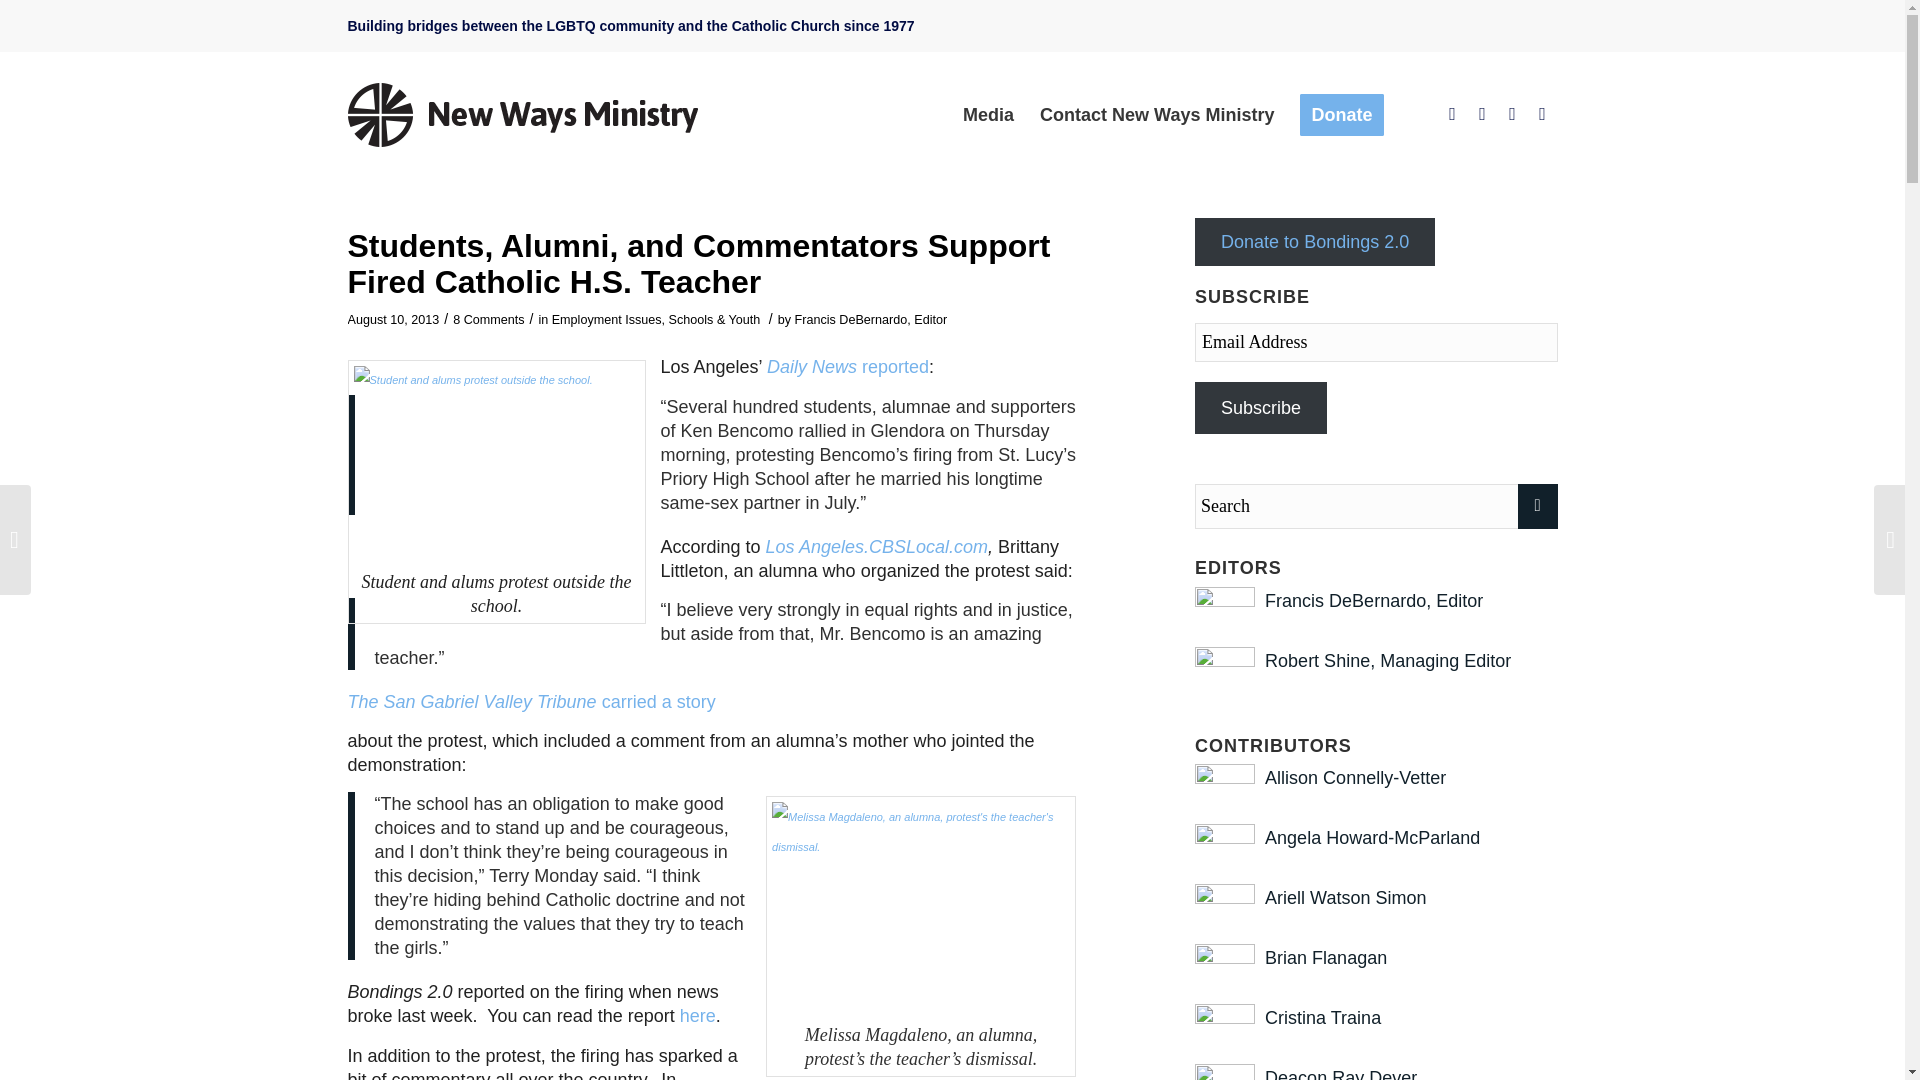 This screenshot has height=1080, width=1920. What do you see at coordinates (532, 702) in the screenshot?
I see `The San Gabriel Valley Tribune carried a story` at bounding box center [532, 702].